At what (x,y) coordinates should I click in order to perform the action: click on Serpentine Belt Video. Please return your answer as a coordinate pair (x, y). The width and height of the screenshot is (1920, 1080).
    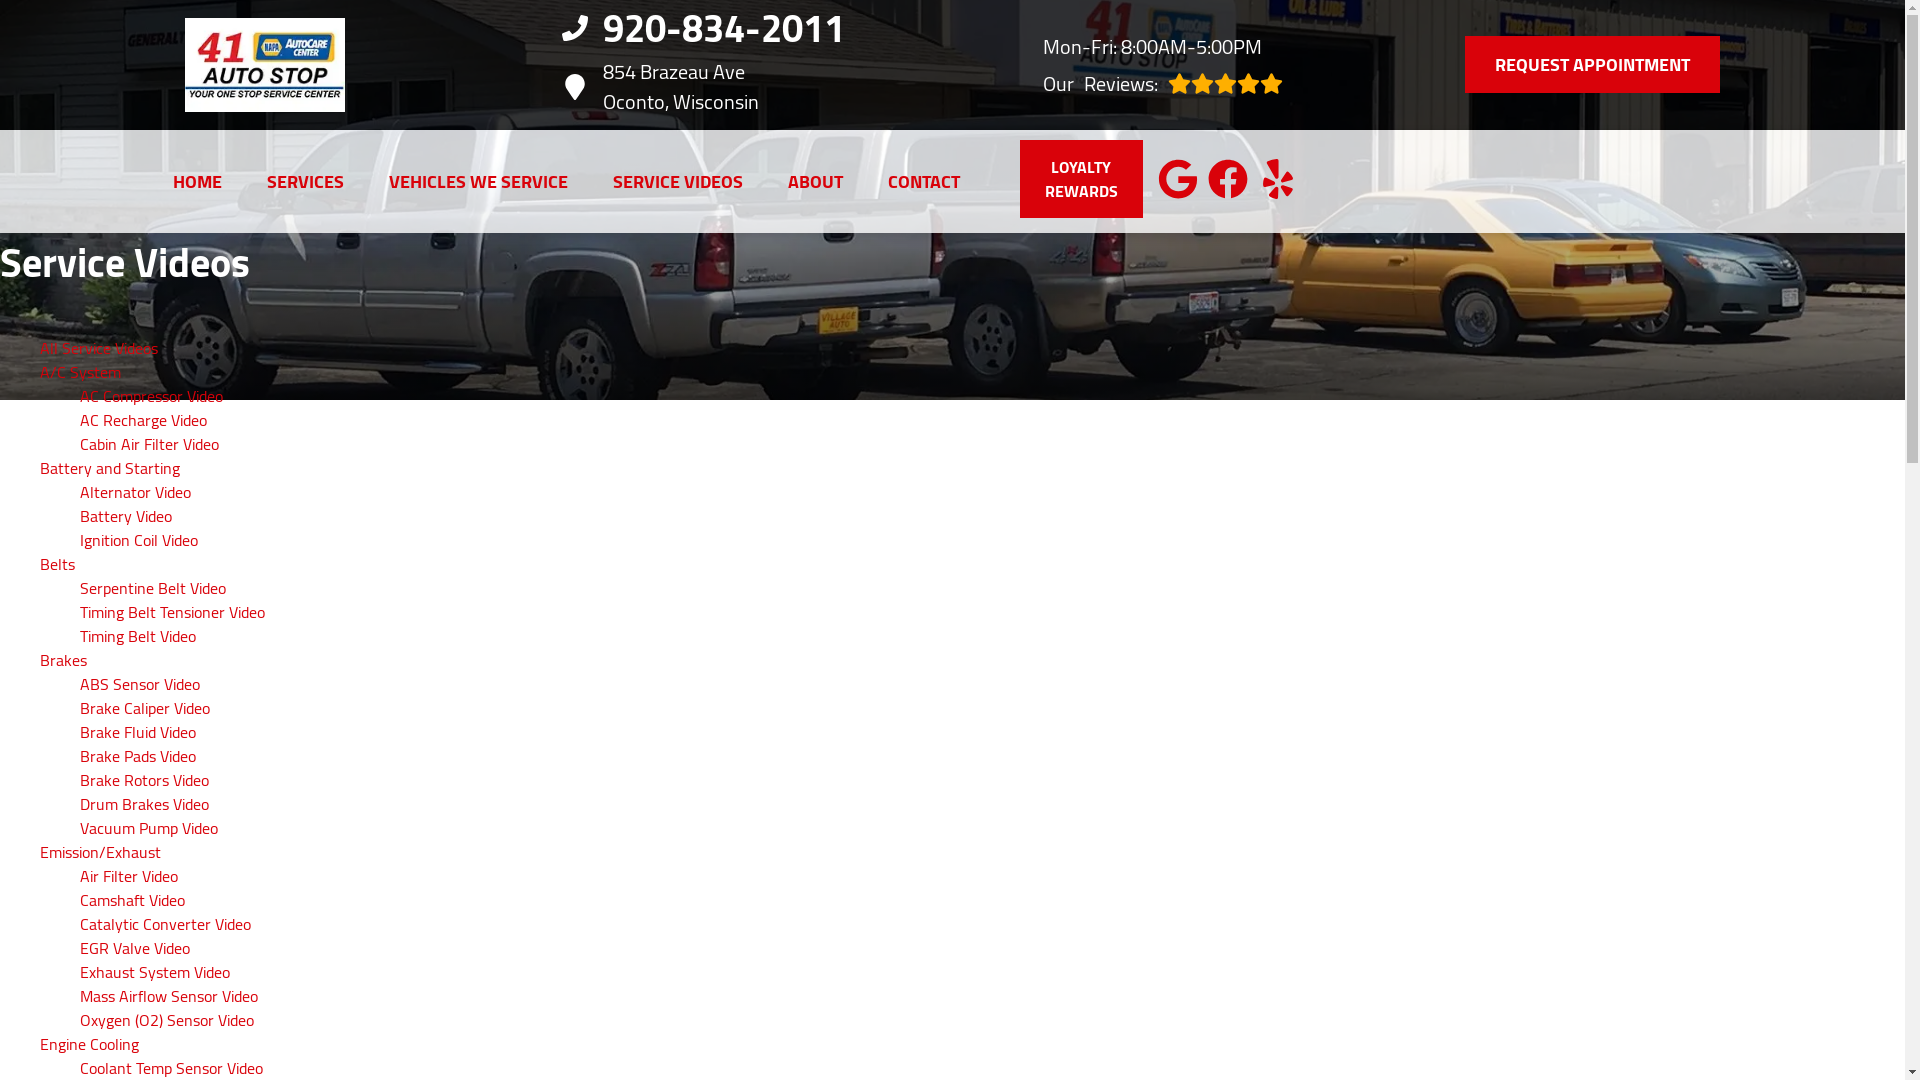
    Looking at the image, I should click on (153, 588).